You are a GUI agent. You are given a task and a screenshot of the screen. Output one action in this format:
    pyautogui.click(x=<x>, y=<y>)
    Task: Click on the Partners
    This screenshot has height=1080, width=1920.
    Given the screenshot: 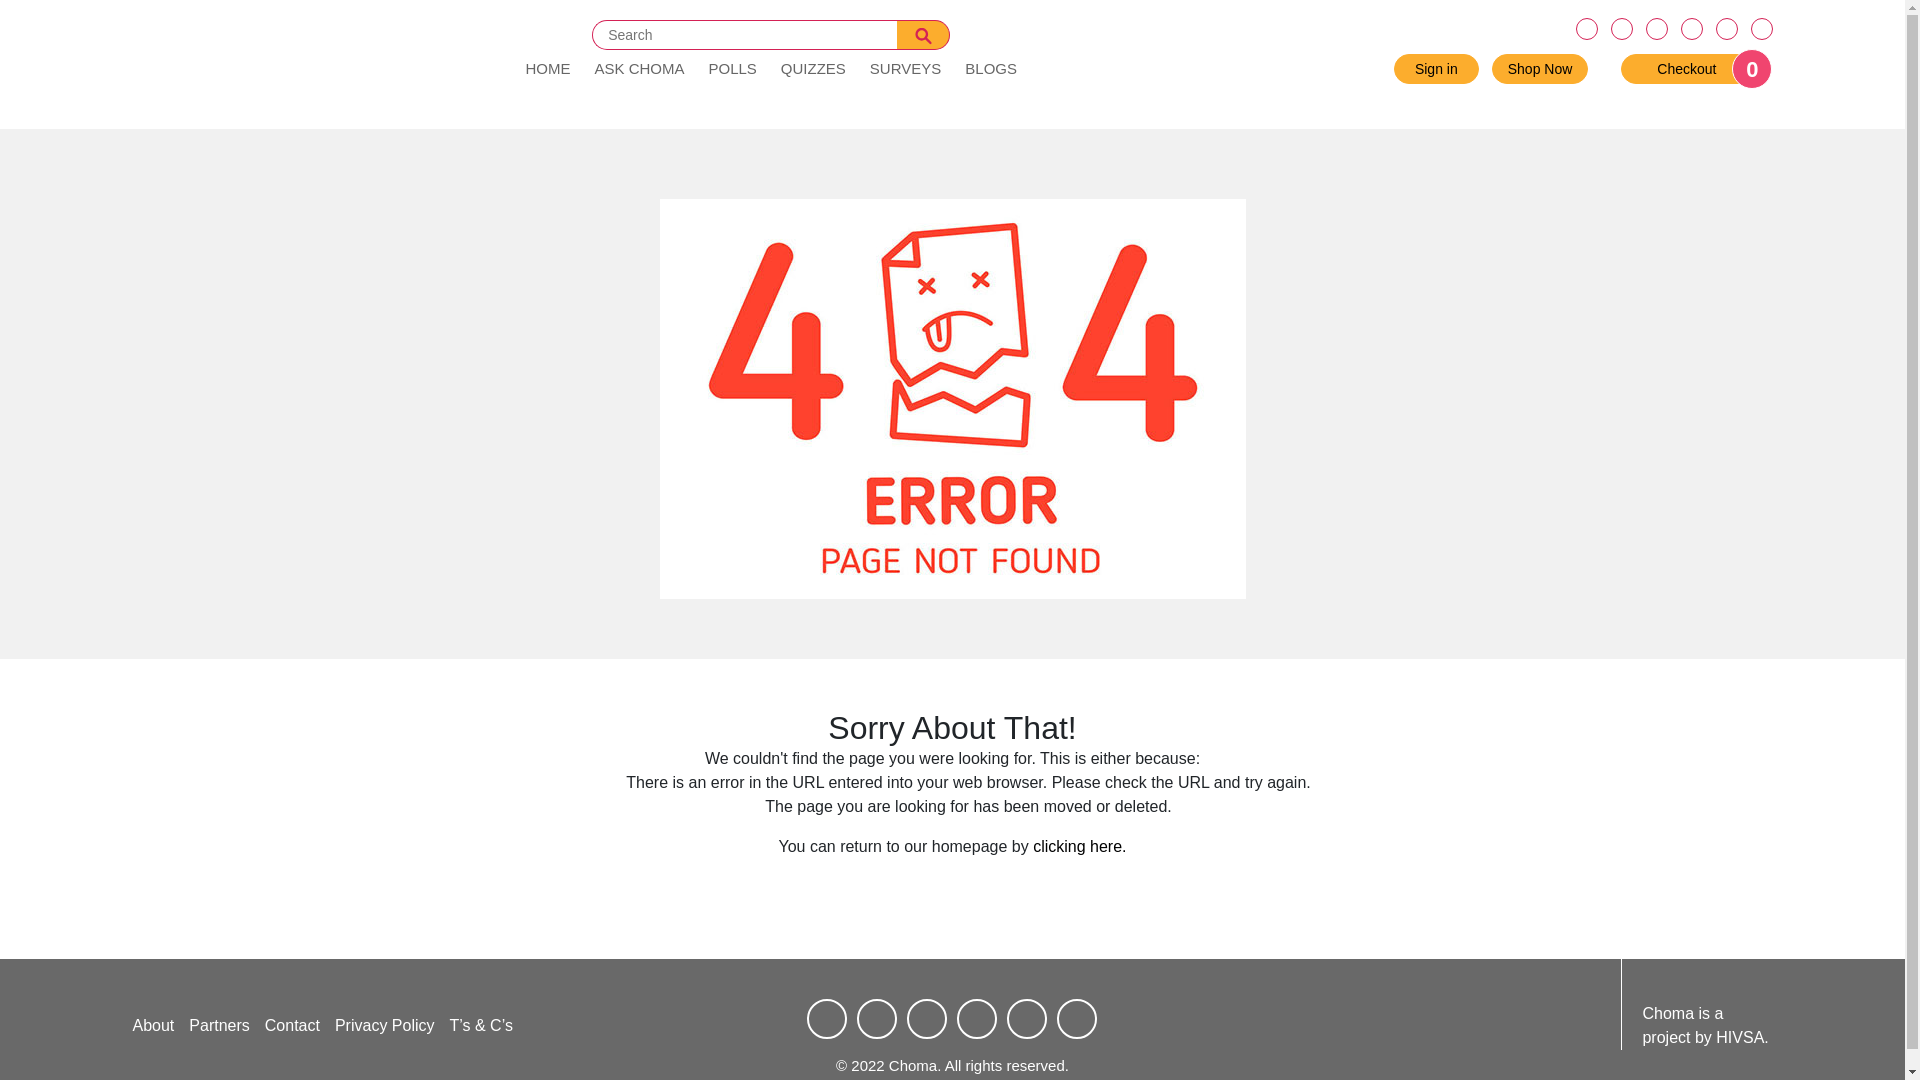 What is the action you would take?
    pyautogui.click(x=218, y=1025)
    